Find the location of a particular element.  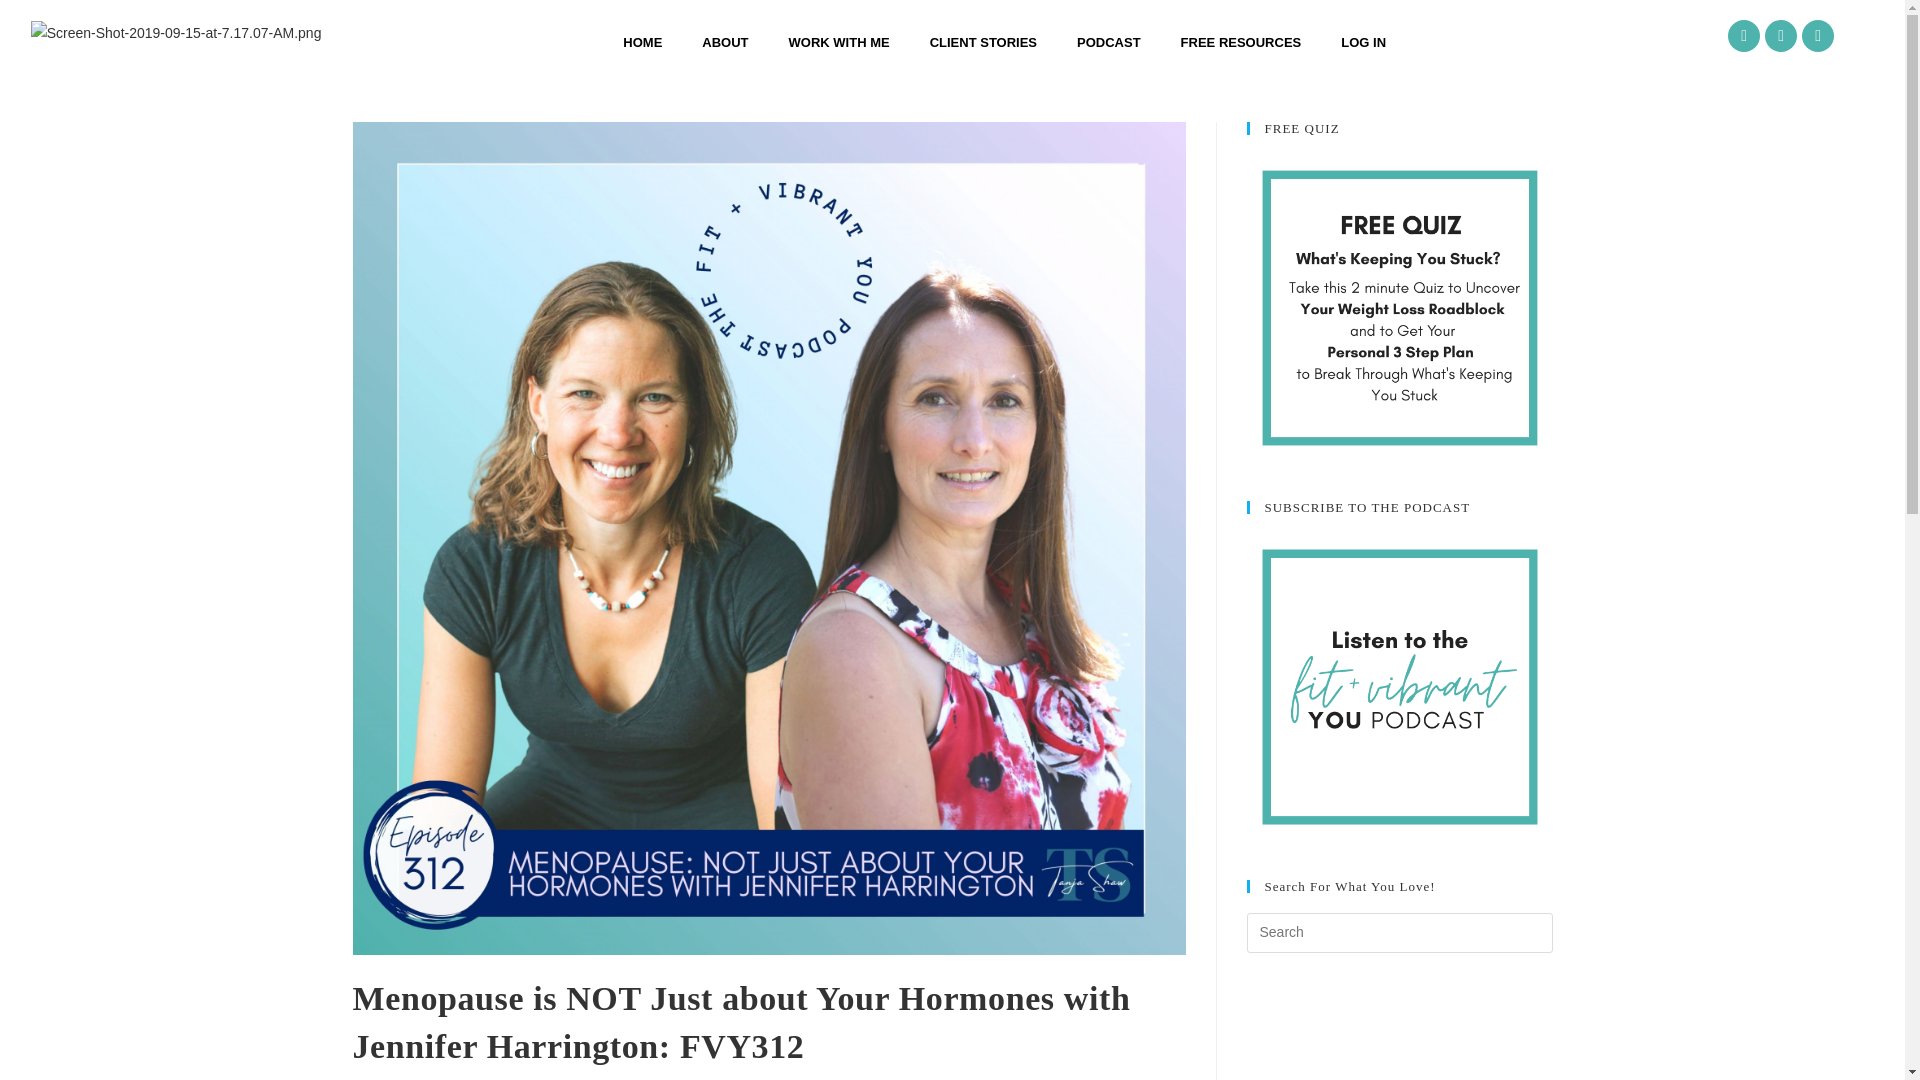

WORK WITH ME is located at coordinates (840, 42).